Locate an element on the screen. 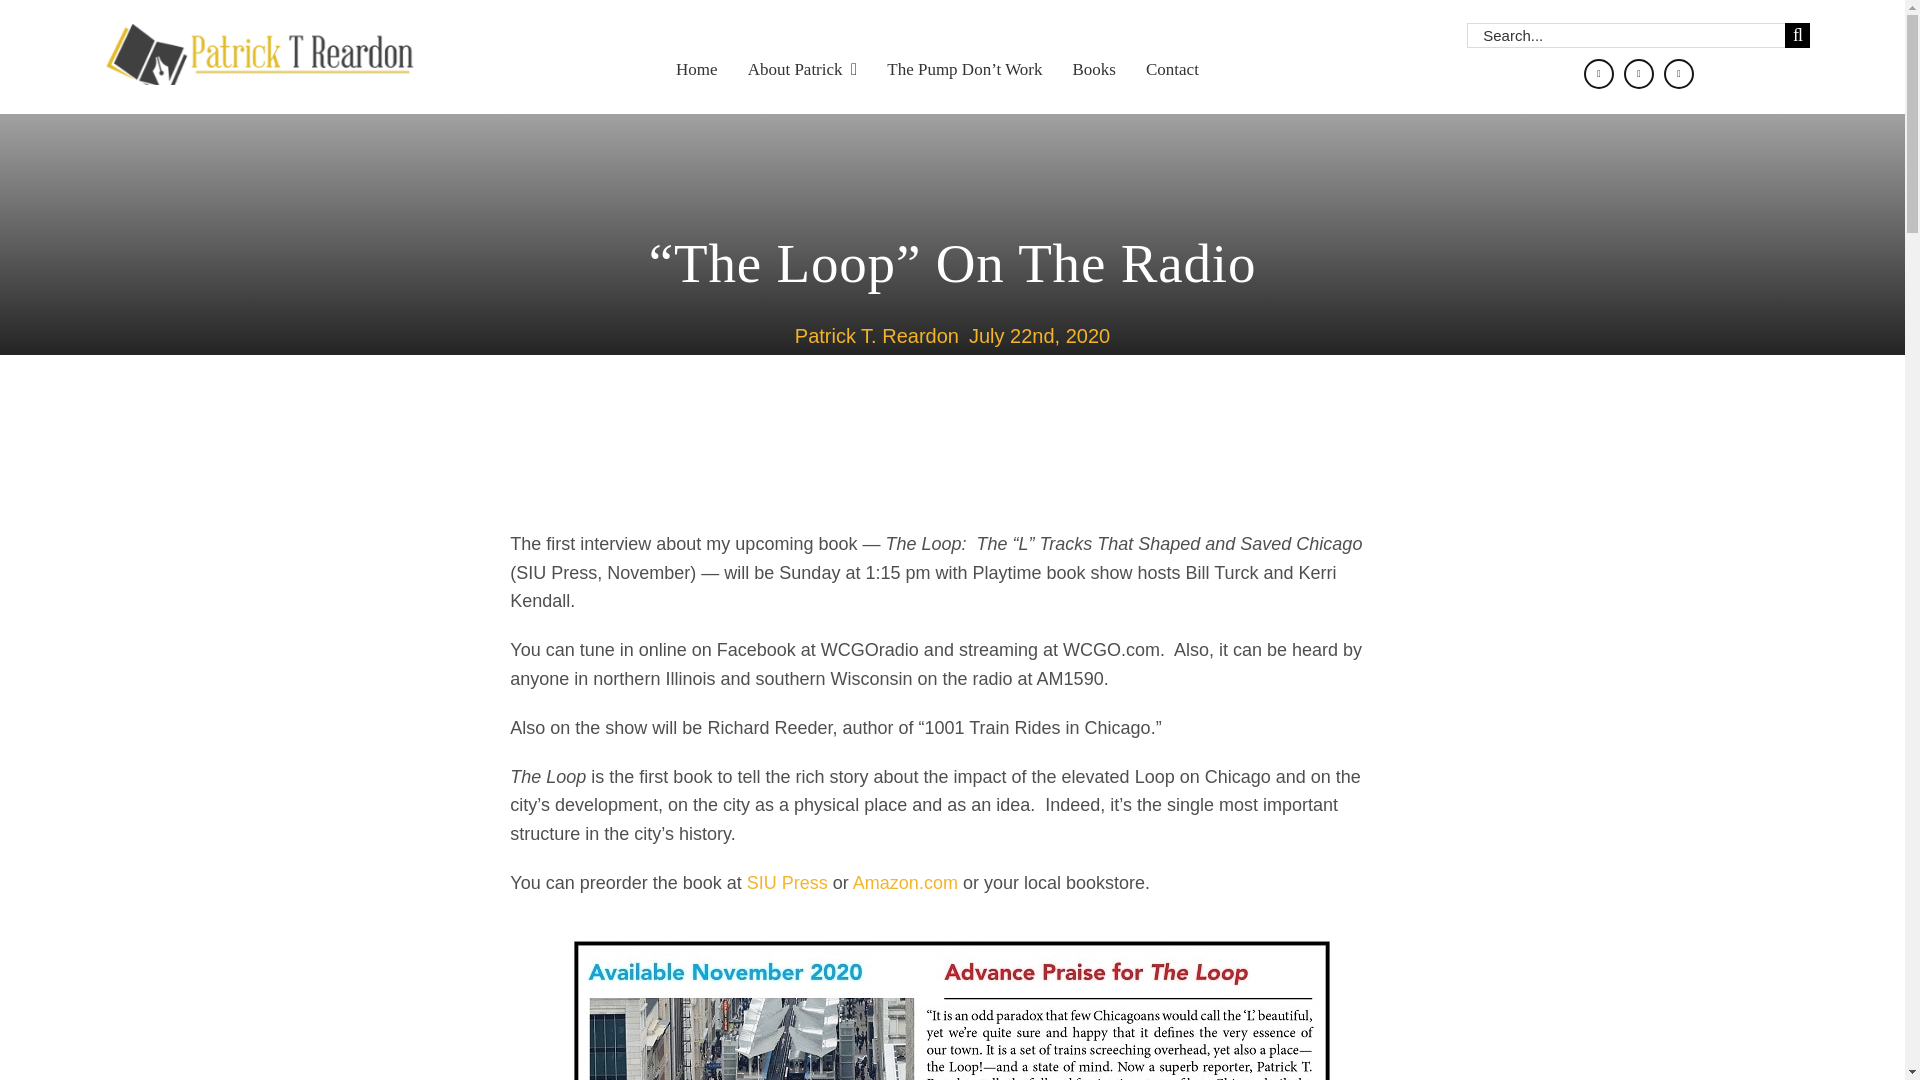 The height and width of the screenshot is (1080, 1920). Amazon.com is located at coordinates (903, 882).